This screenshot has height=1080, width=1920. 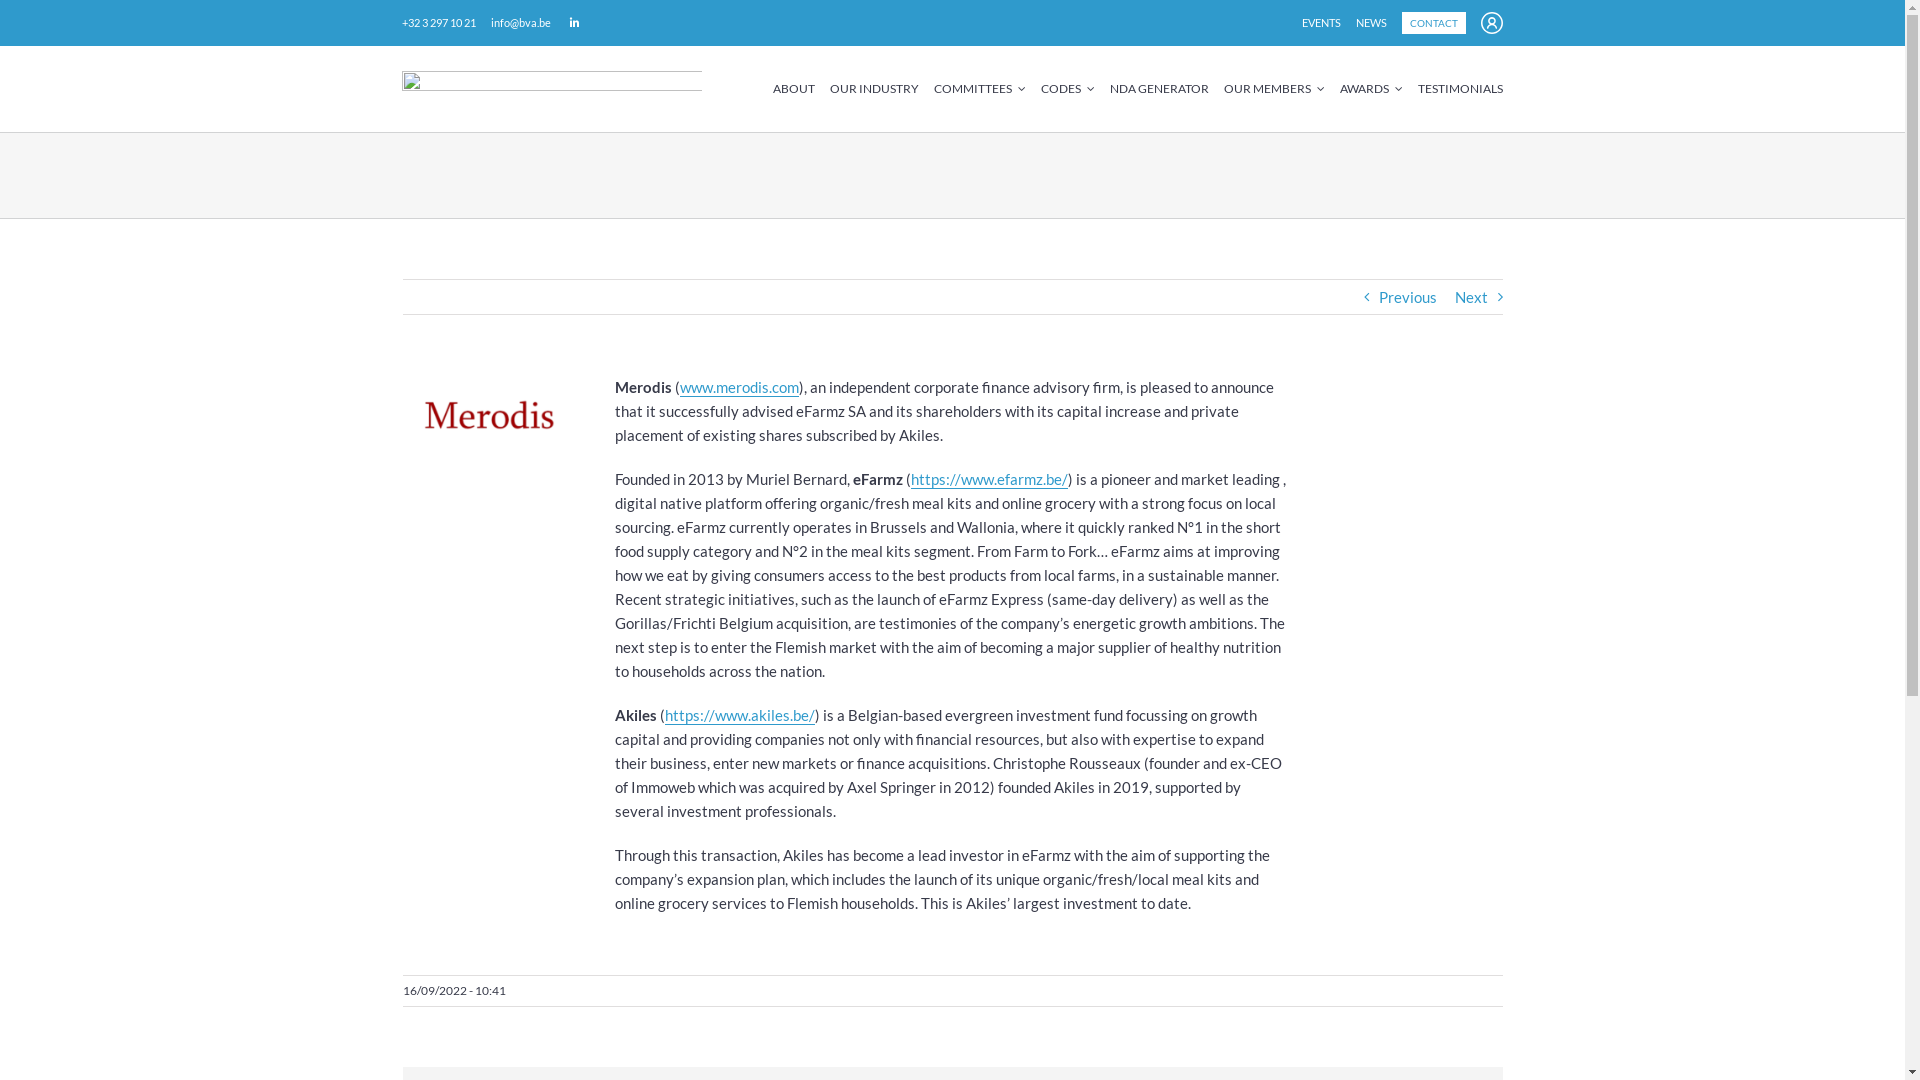 What do you see at coordinates (740, 388) in the screenshot?
I see `www.merodis.com` at bounding box center [740, 388].